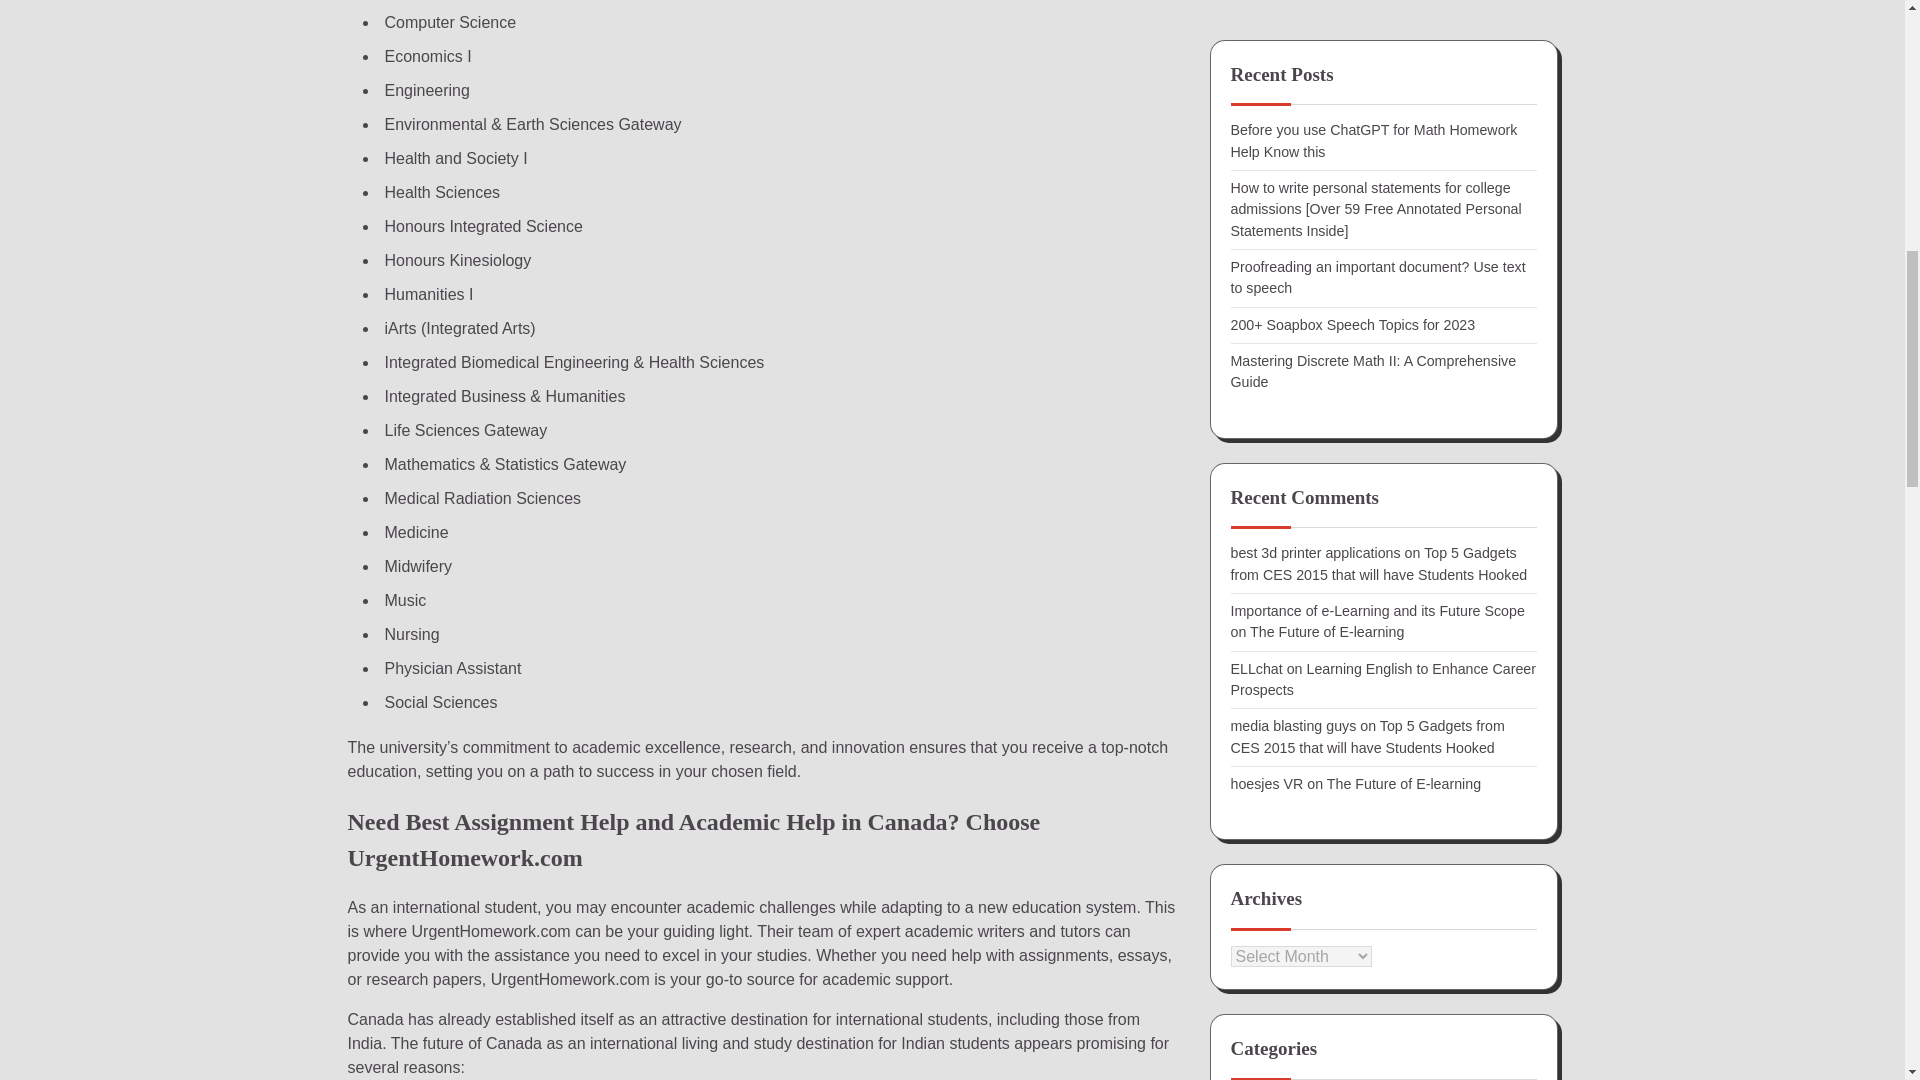  Describe the element at coordinates (1280, 376) in the screenshot. I see `Comments feed` at that location.